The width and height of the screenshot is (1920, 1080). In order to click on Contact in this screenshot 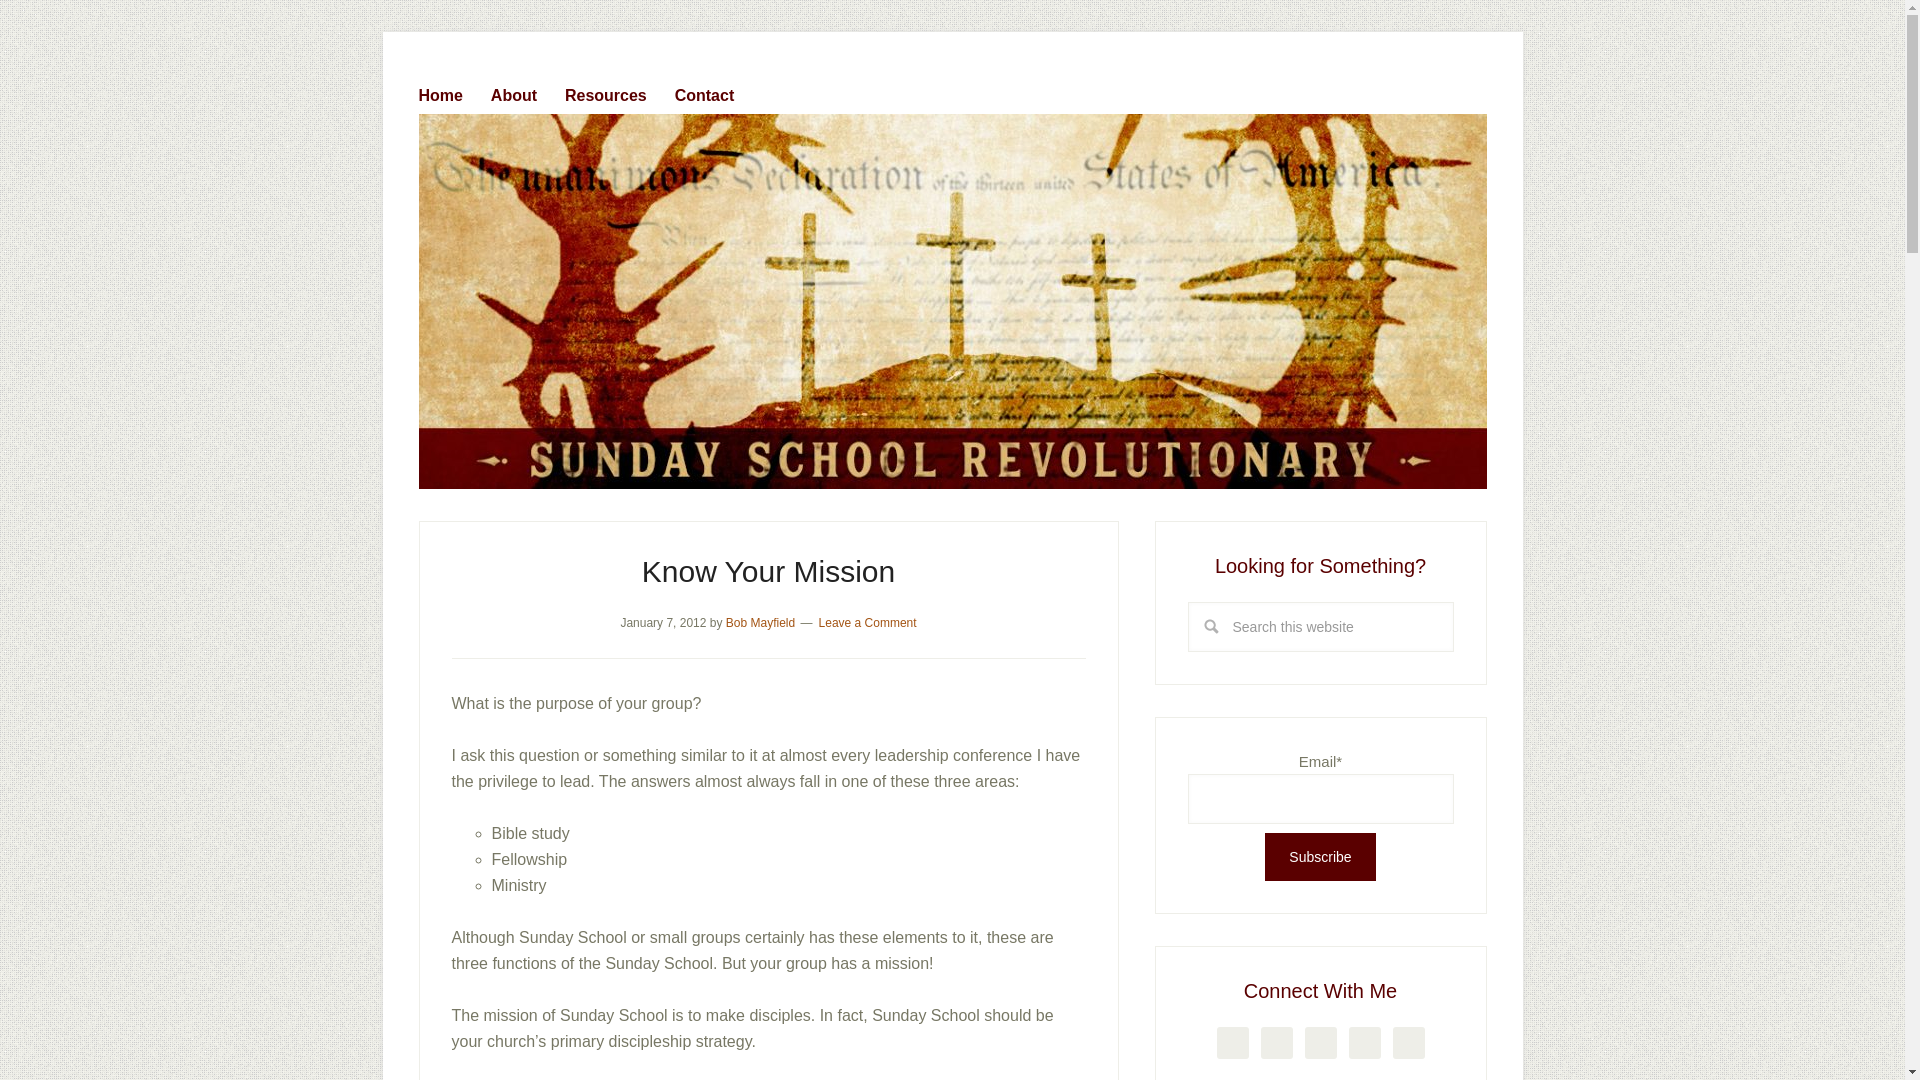, I will do `click(716, 91)`.